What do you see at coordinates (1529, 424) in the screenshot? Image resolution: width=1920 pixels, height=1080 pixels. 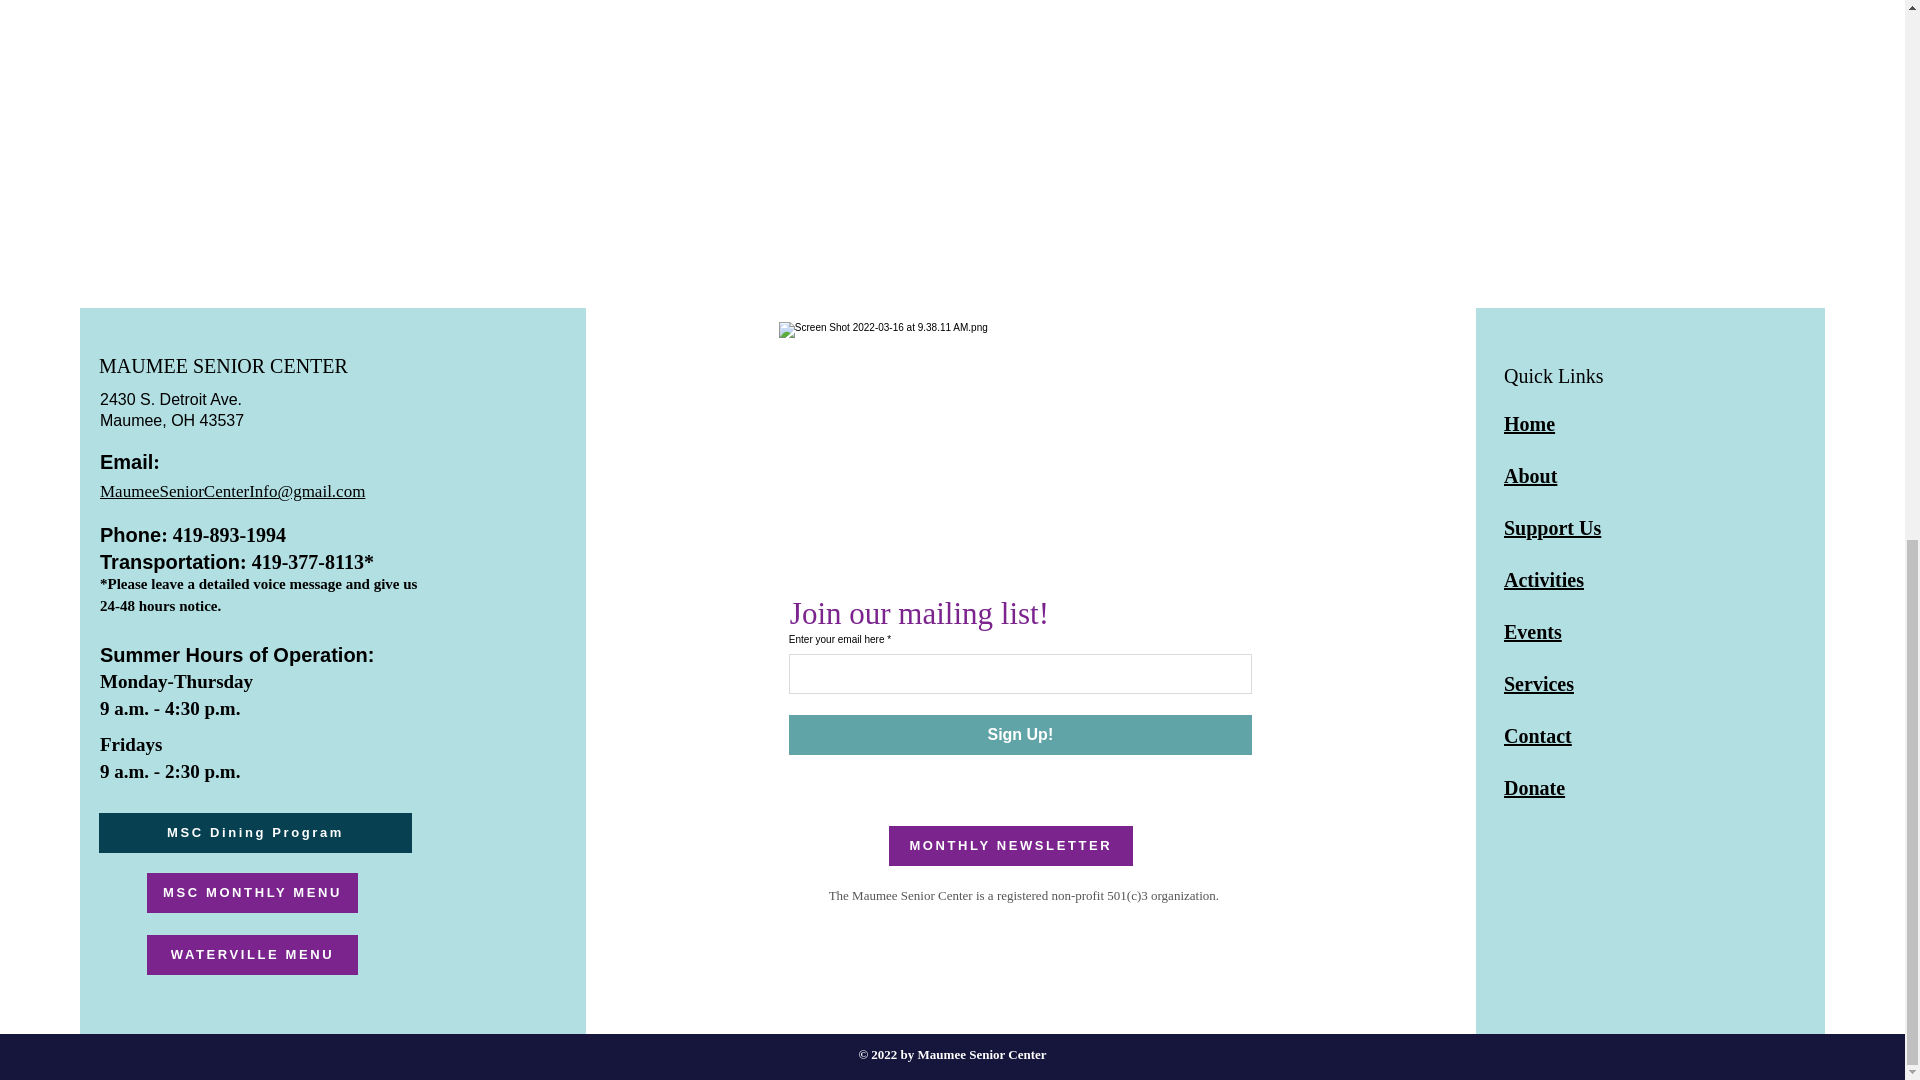 I see `Home` at bounding box center [1529, 424].